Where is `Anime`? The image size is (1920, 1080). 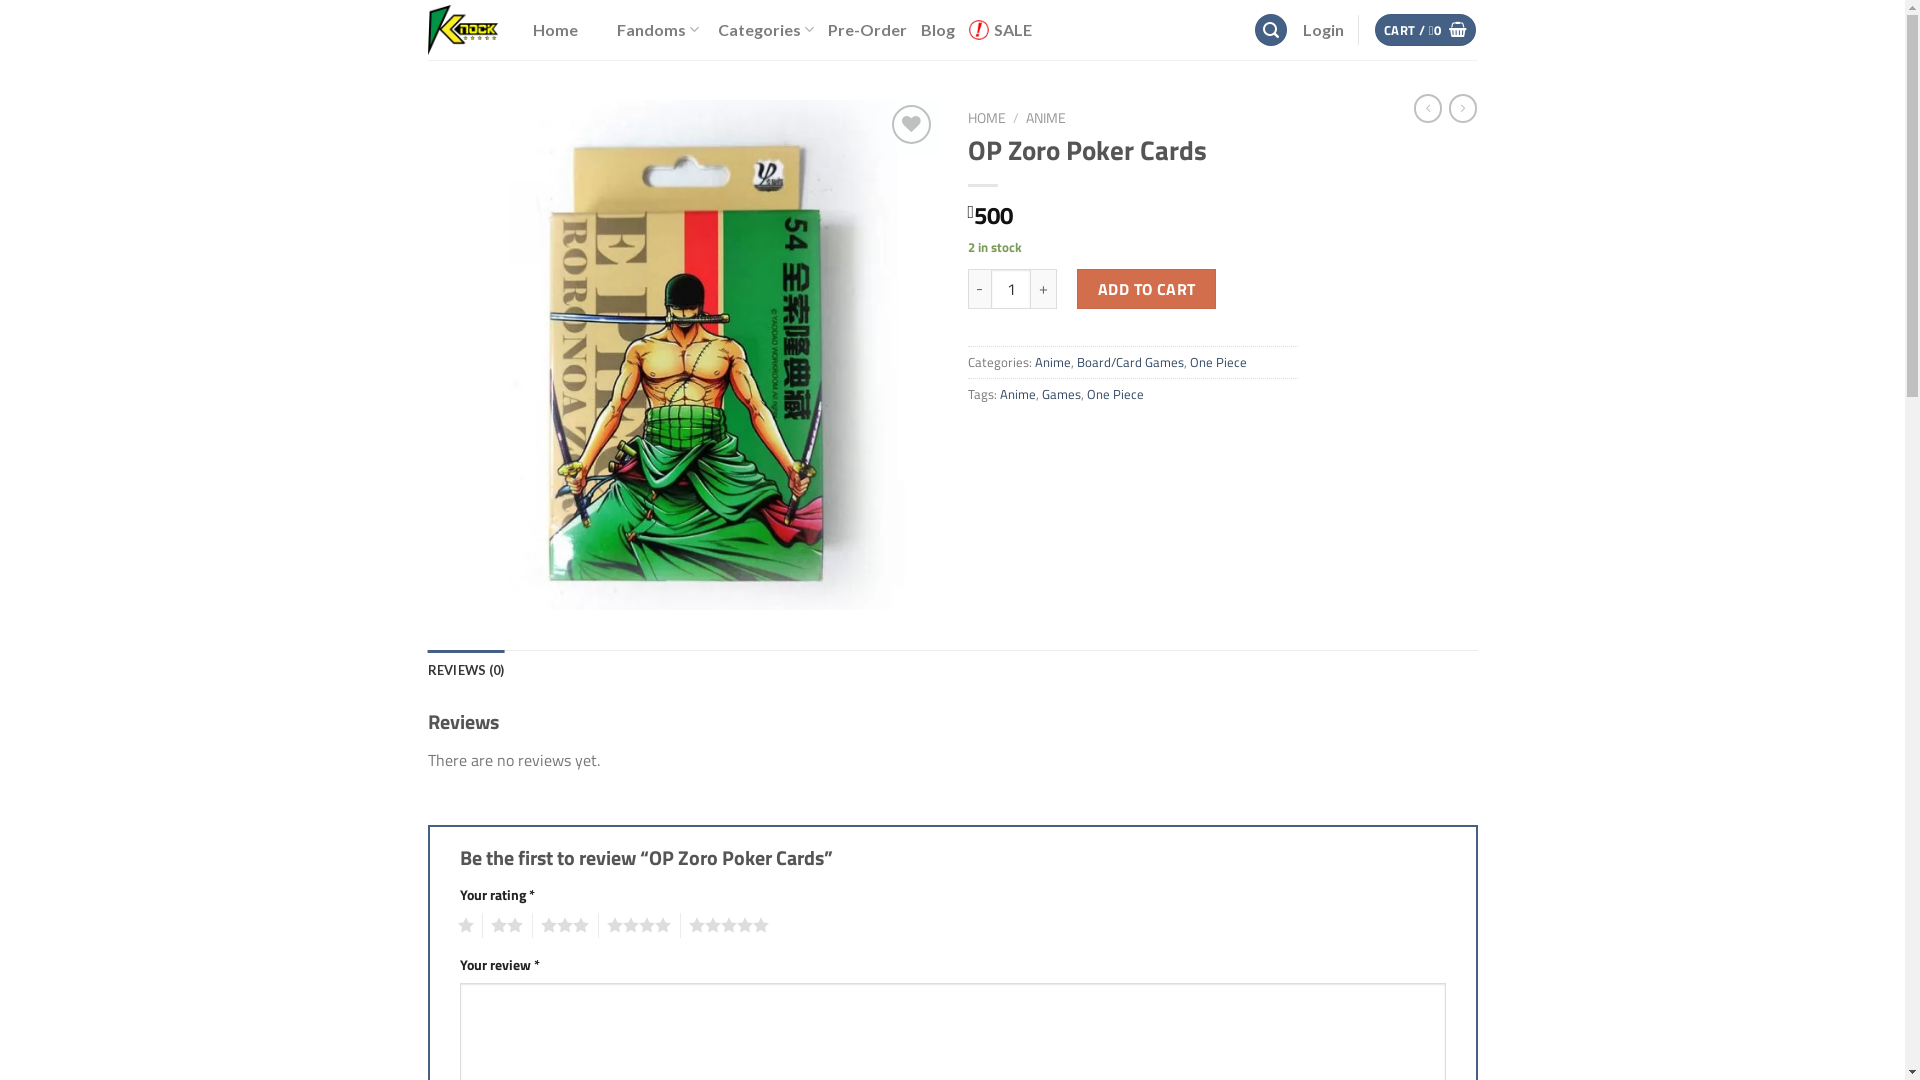 Anime is located at coordinates (1052, 362).